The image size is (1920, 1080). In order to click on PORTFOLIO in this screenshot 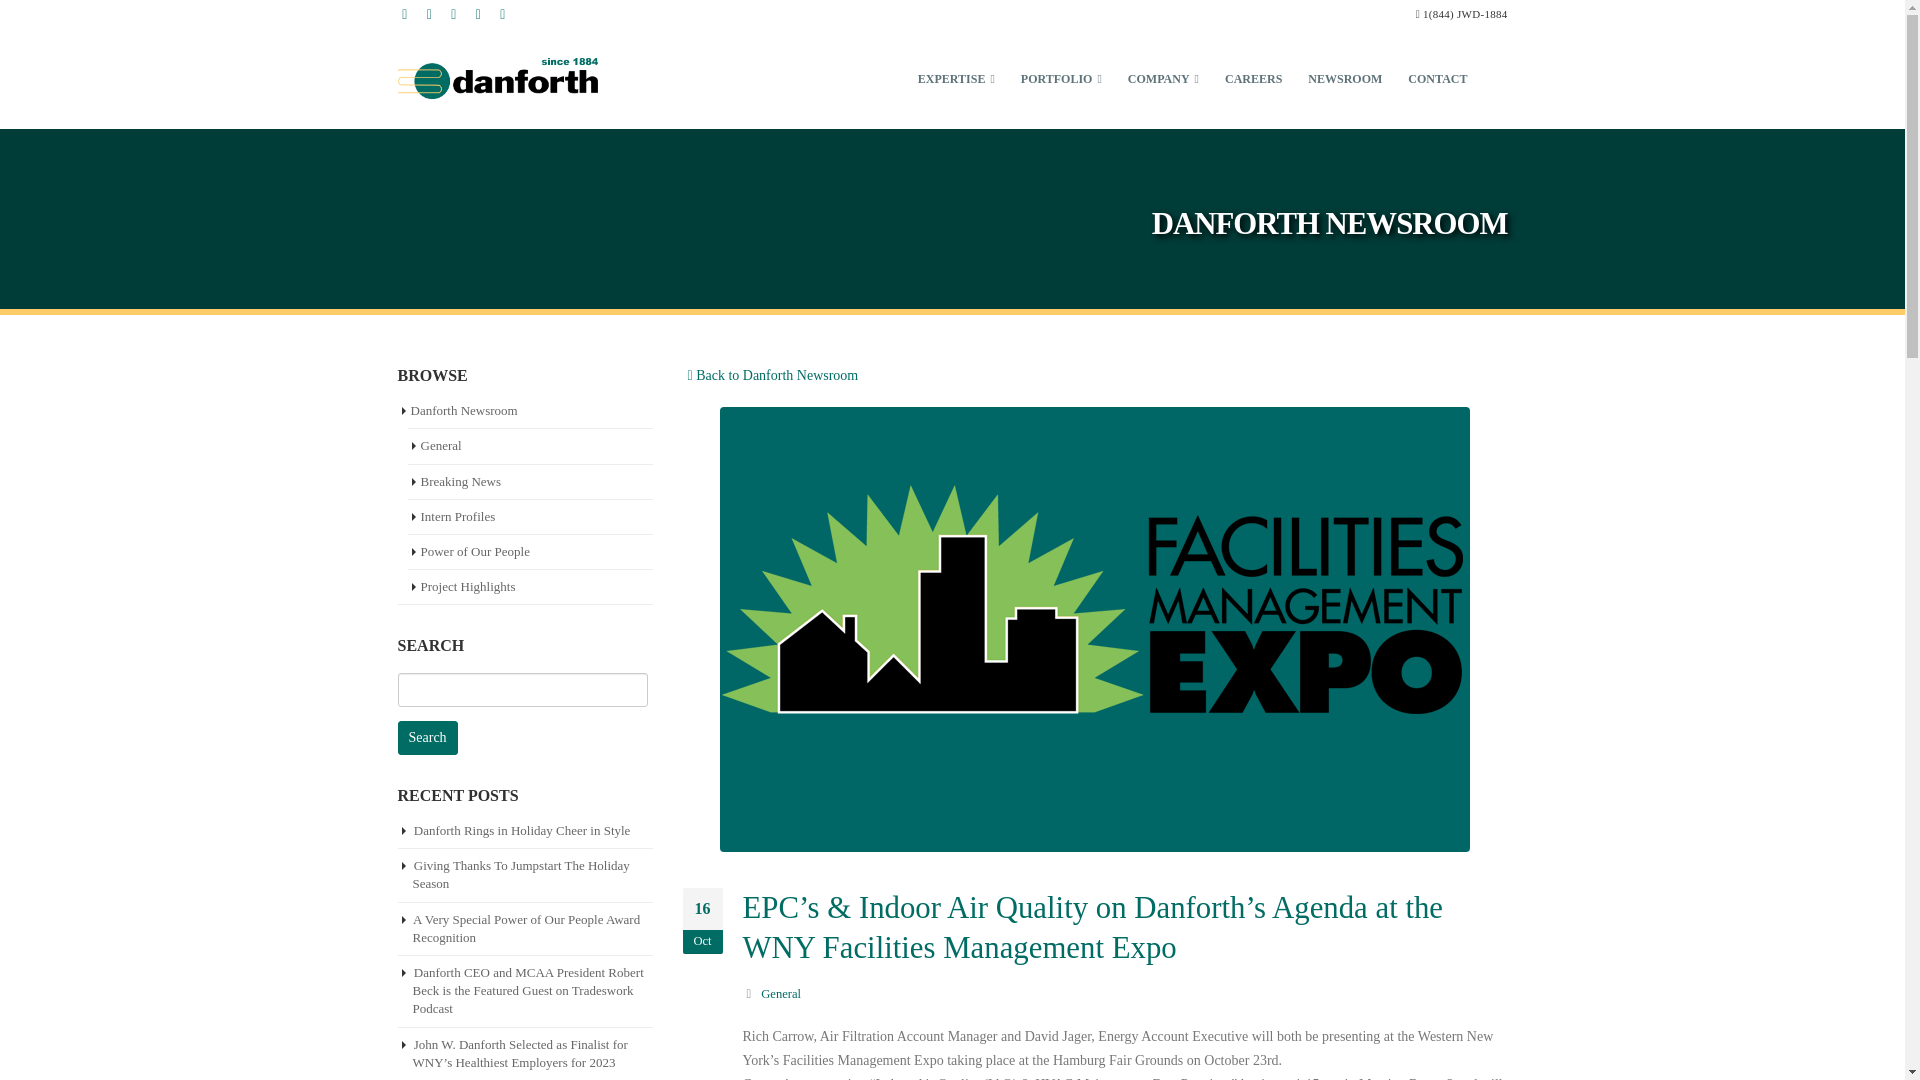, I will do `click(1061, 78)`.